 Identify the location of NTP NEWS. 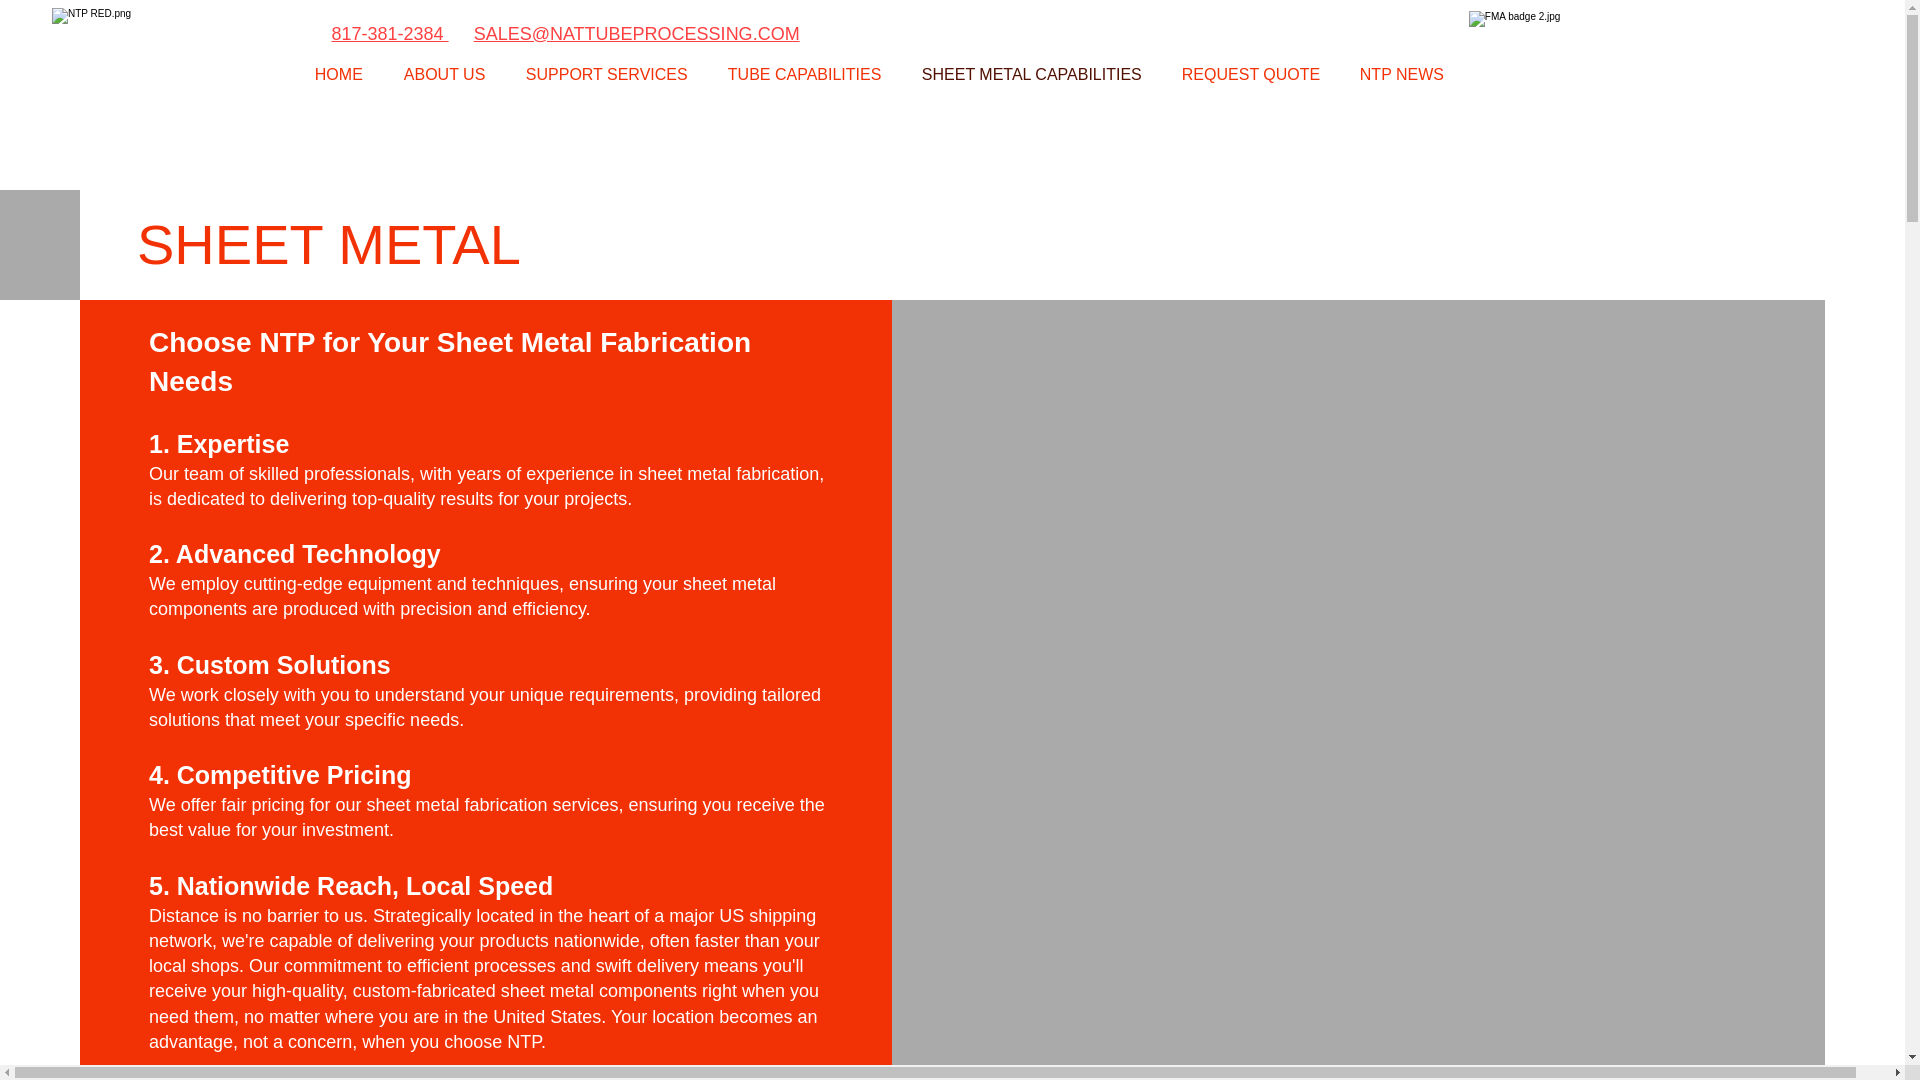
(1406, 74).